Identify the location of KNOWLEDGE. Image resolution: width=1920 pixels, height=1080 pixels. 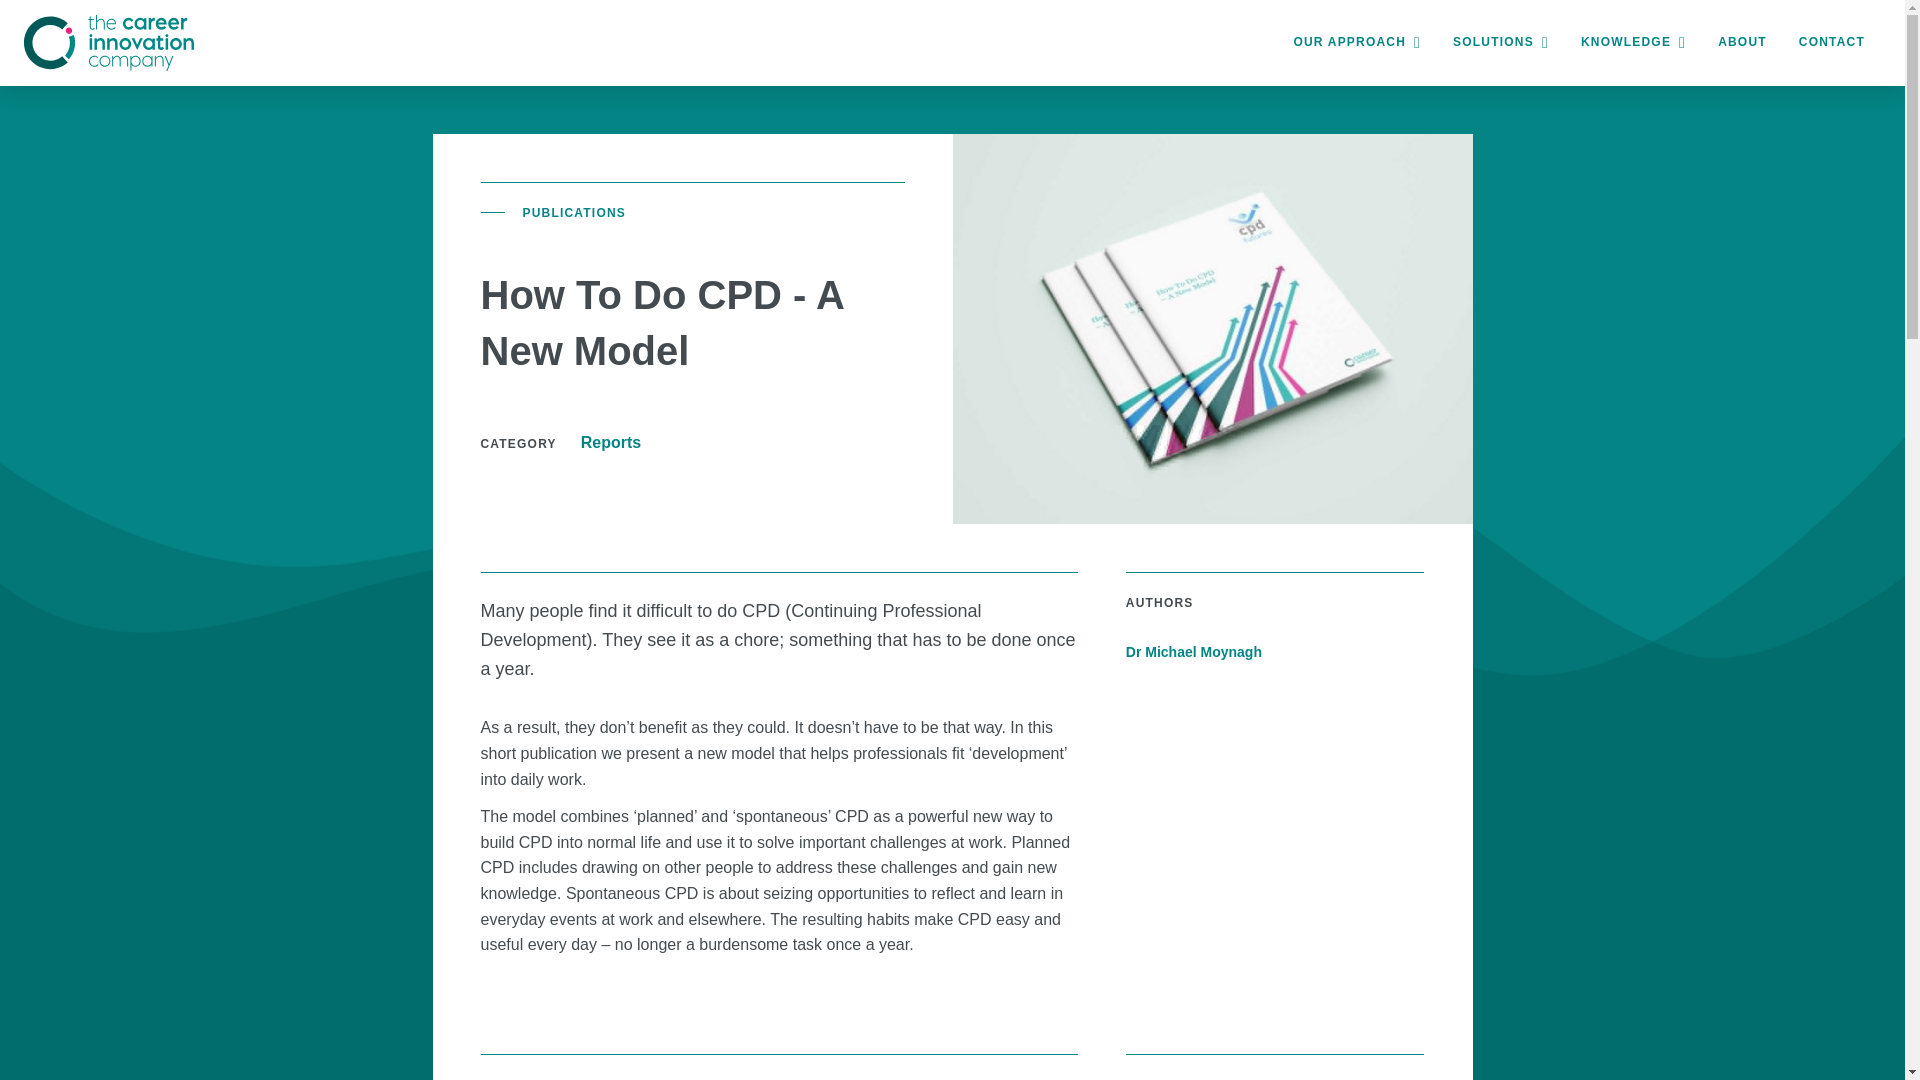
(1632, 43).